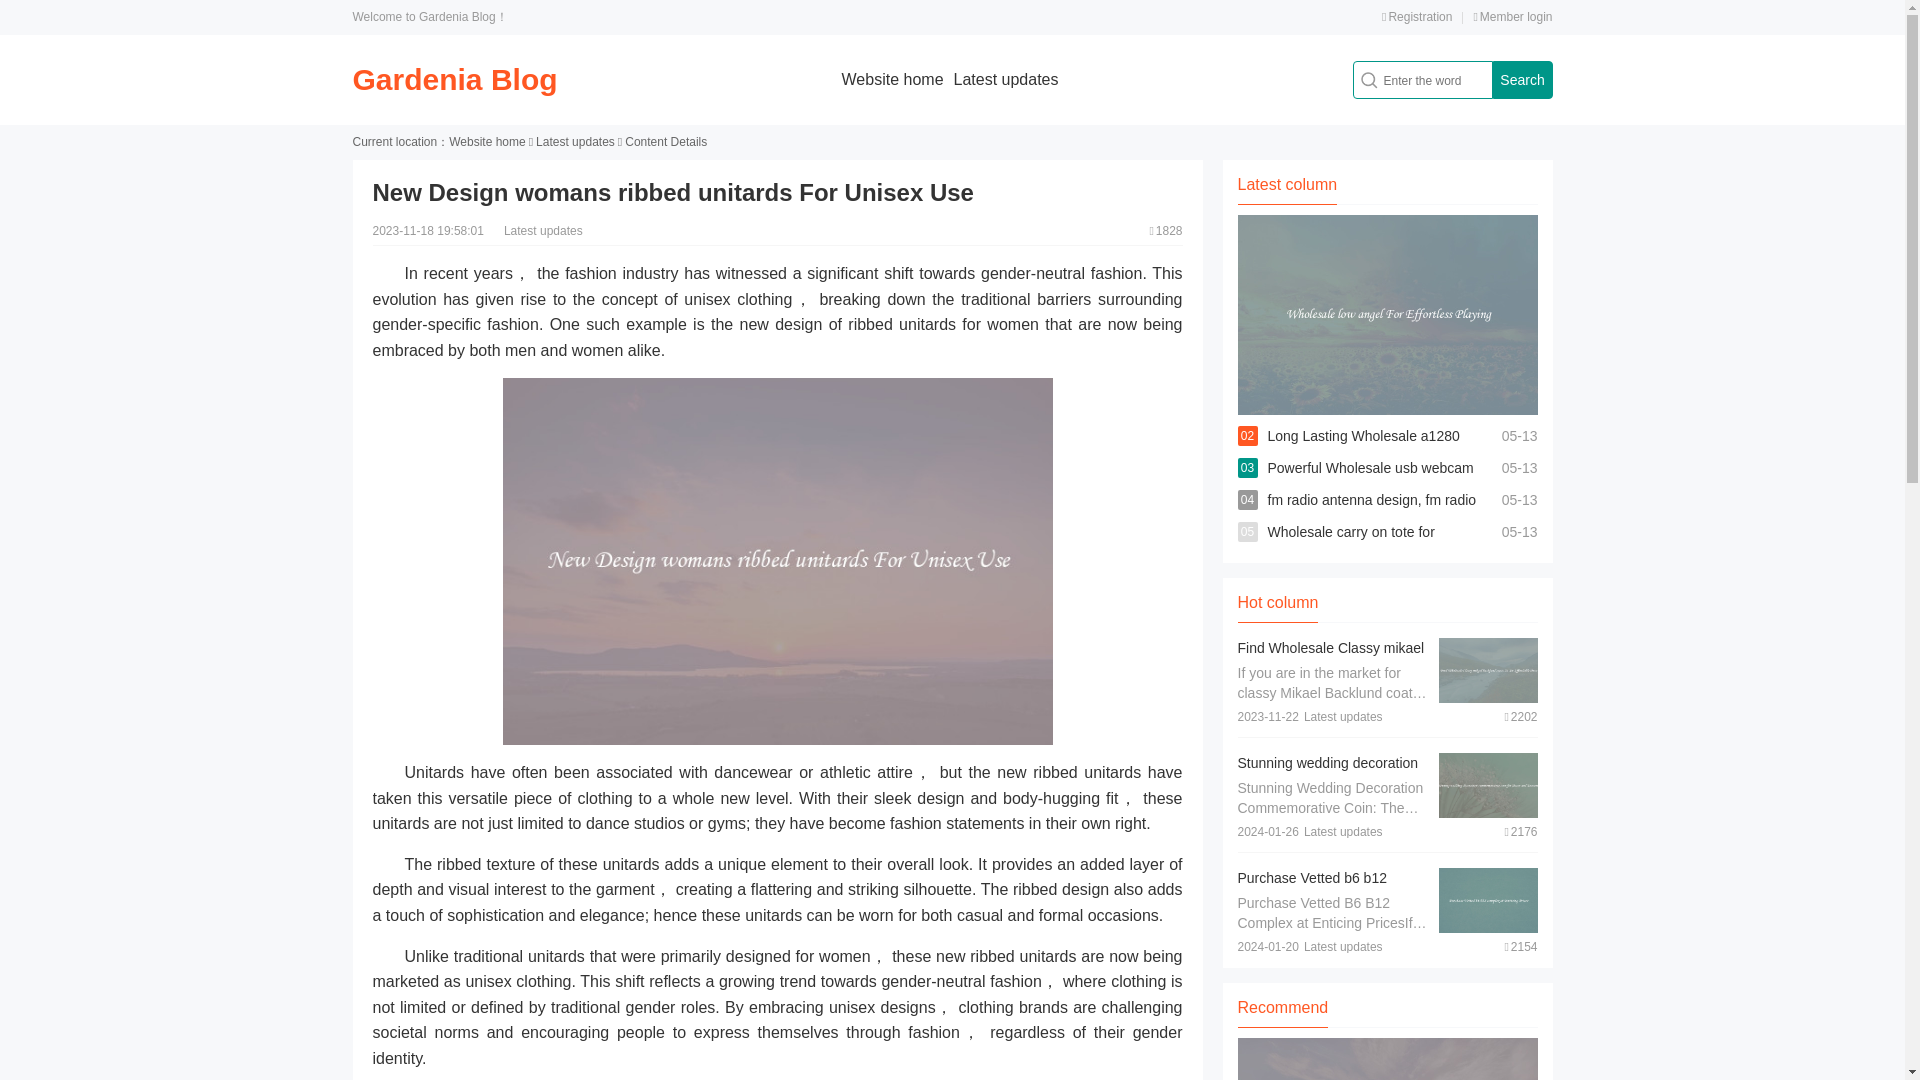 The width and height of the screenshot is (1920, 1080). What do you see at coordinates (486, 142) in the screenshot?
I see `Website home` at bounding box center [486, 142].